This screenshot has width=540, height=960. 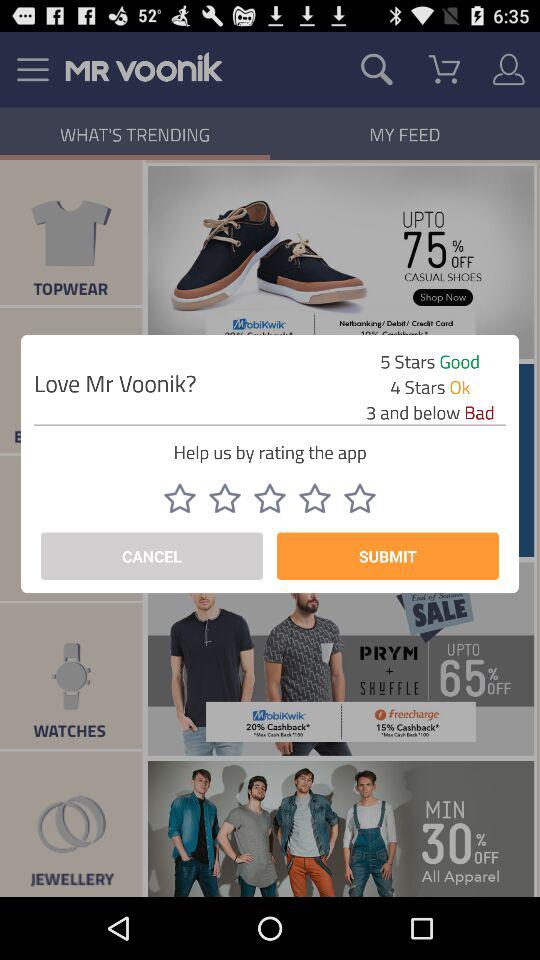 I want to click on select two star rating, so click(x=225, y=498).